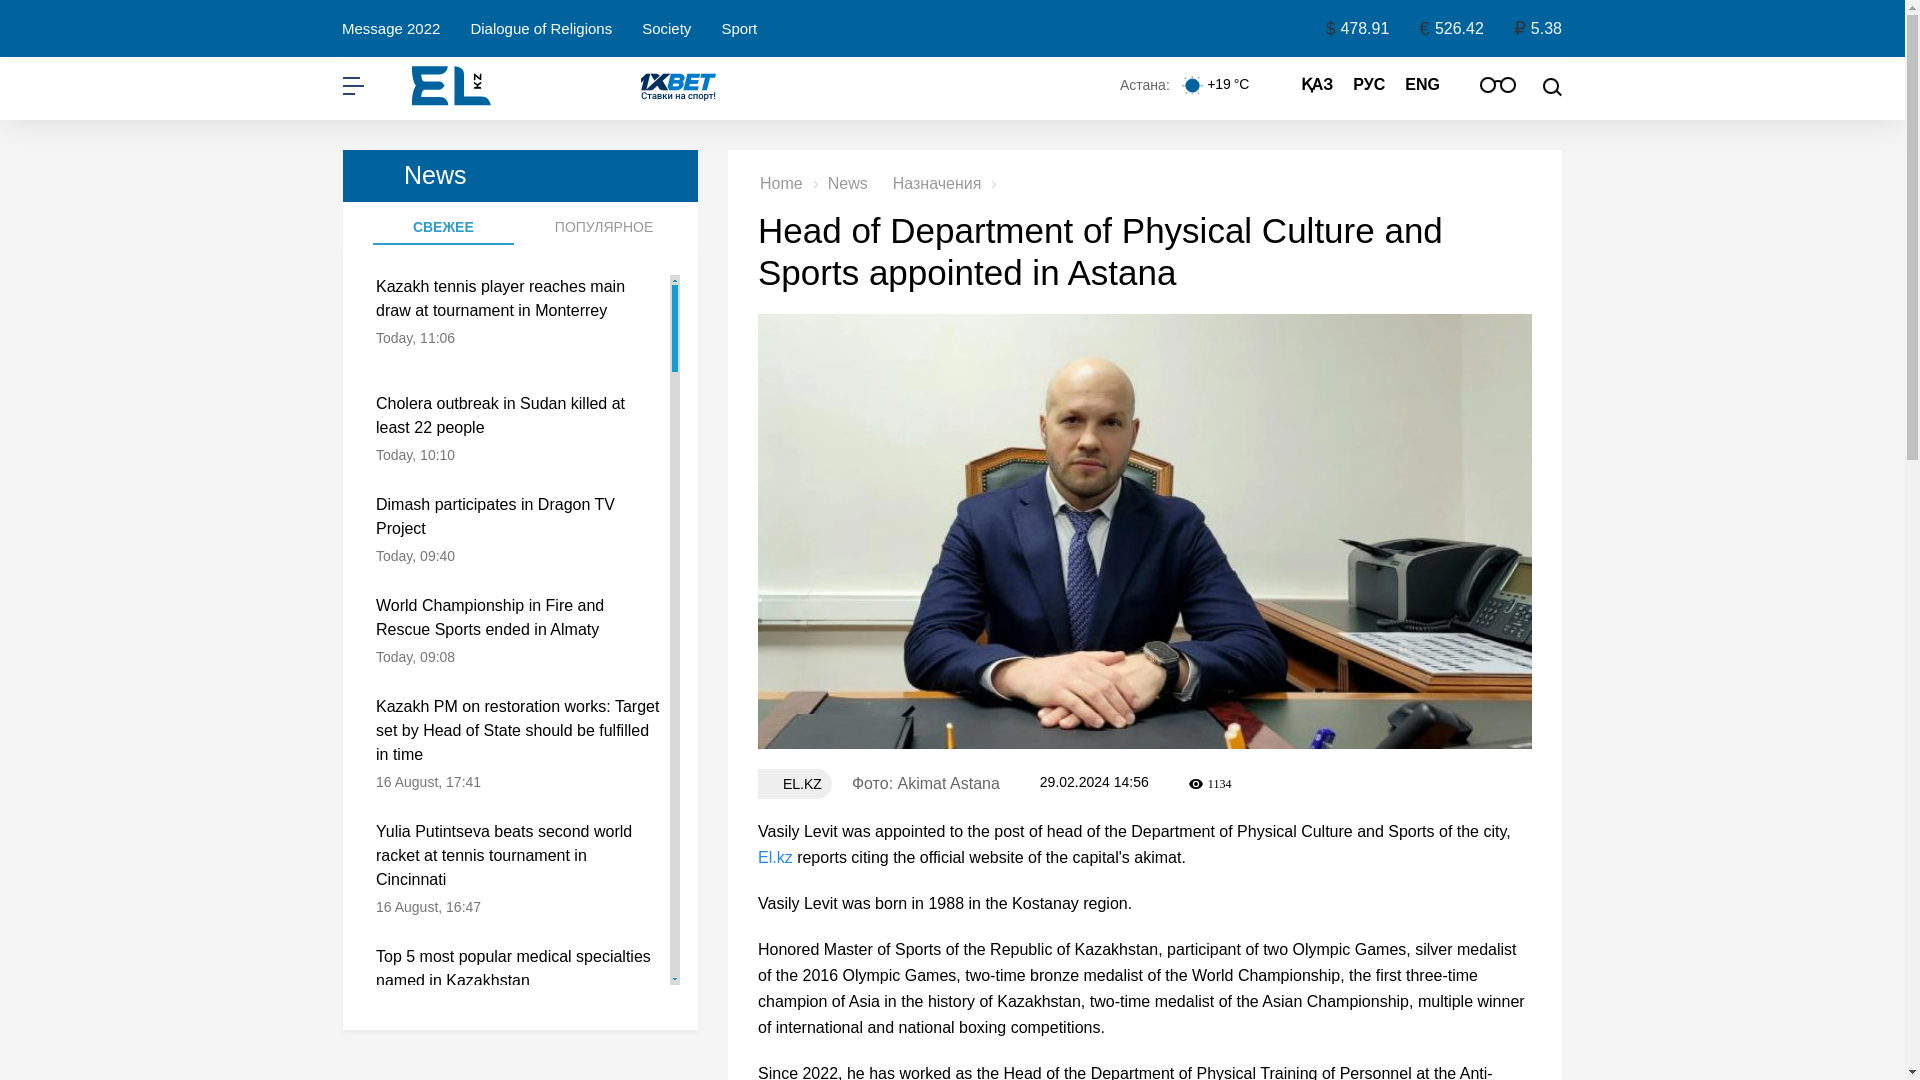  I want to click on Home, so click(781, 183).